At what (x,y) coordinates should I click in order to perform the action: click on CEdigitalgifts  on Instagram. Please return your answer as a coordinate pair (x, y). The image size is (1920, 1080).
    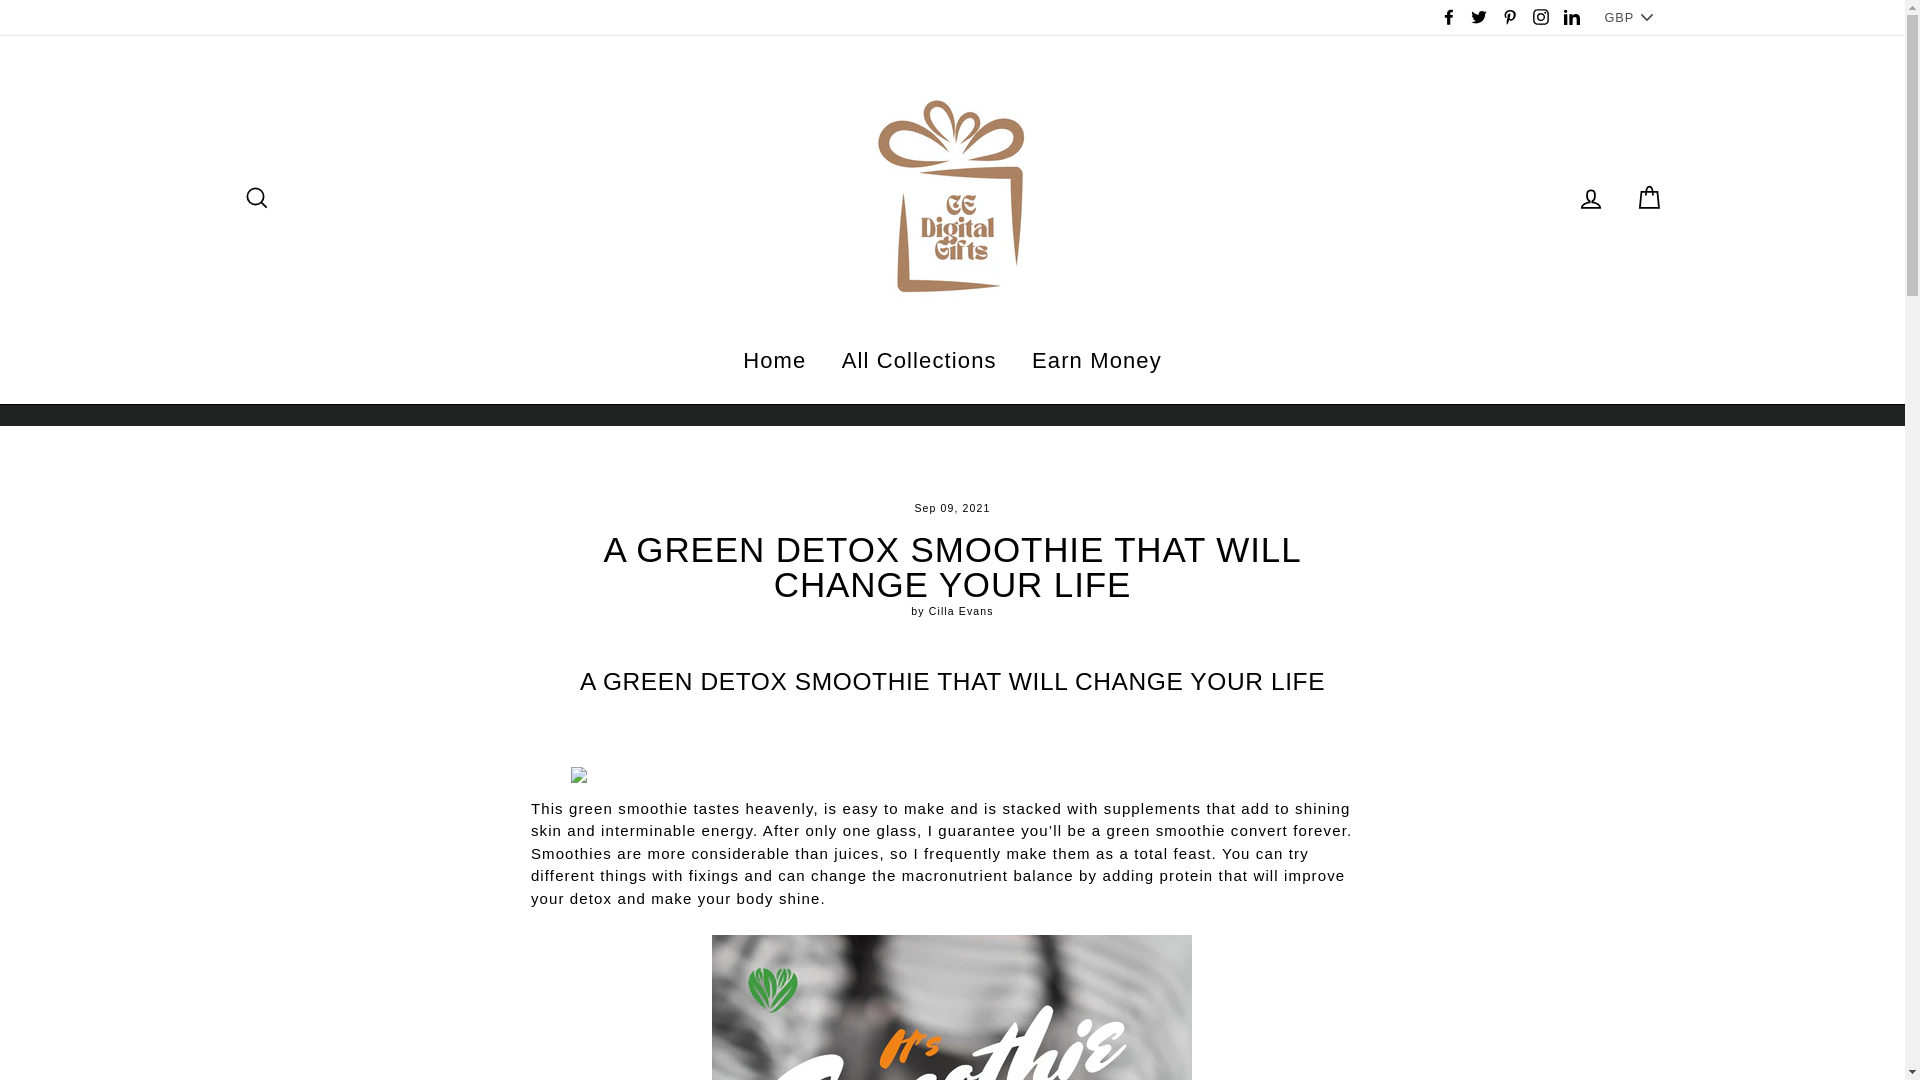
    Looking at the image, I should click on (1540, 18).